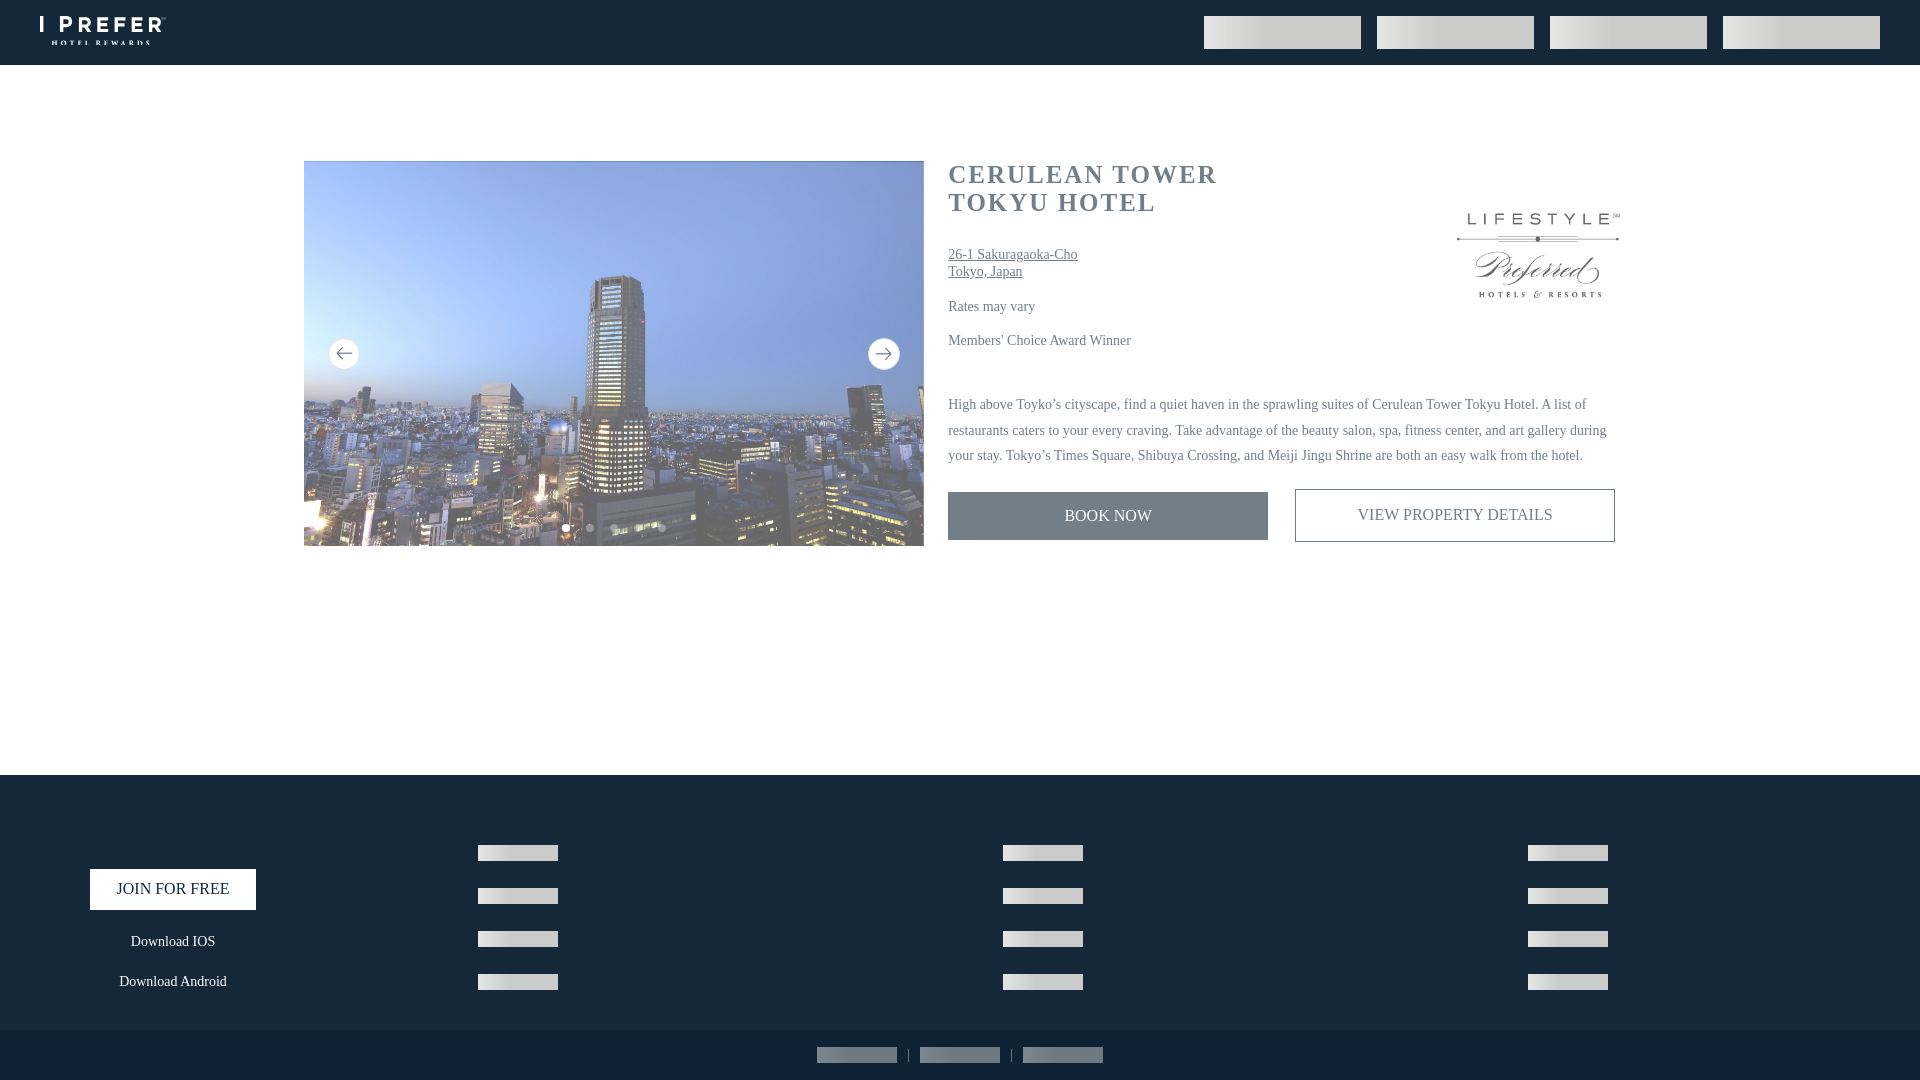 Image resolution: width=1920 pixels, height=1080 pixels. Describe the element at coordinates (1108, 516) in the screenshot. I see `BOOK NOW` at that location.